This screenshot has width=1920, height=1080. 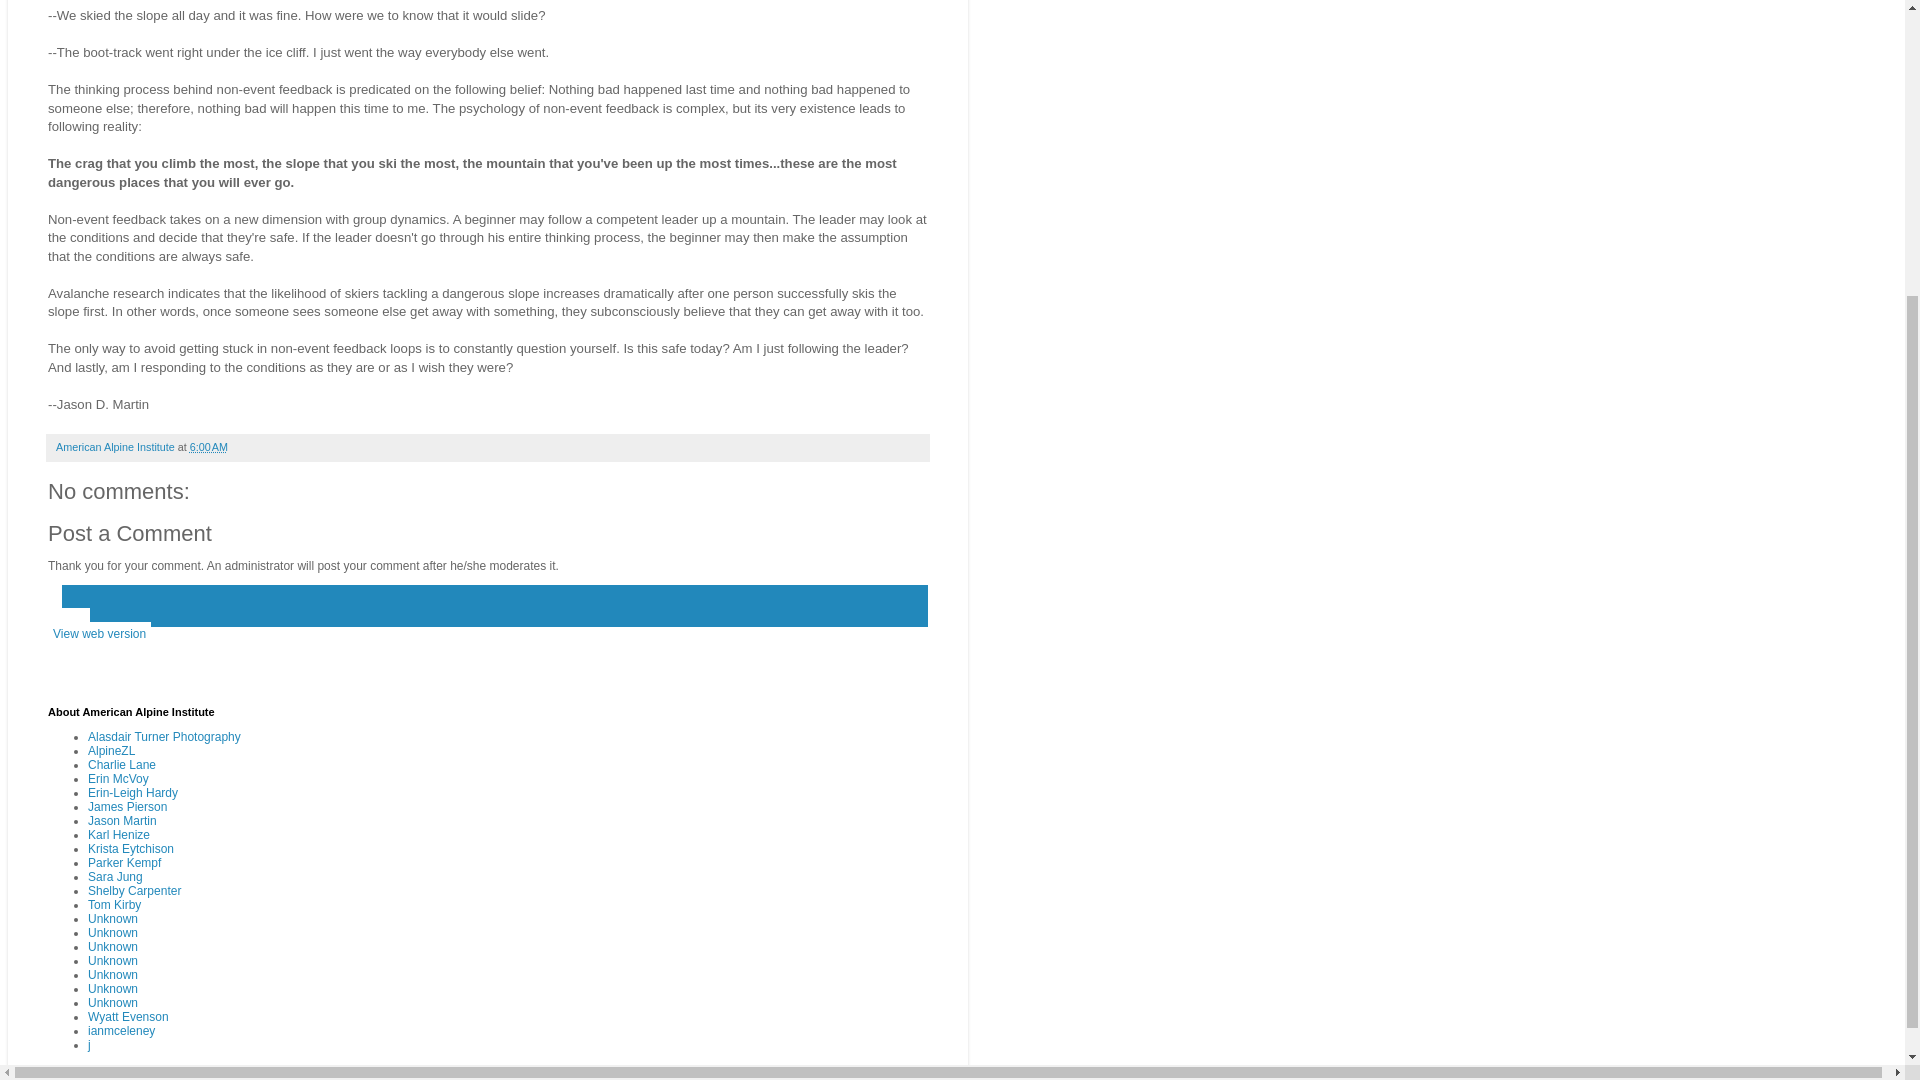 What do you see at coordinates (131, 849) in the screenshot?
I see `Krista Eytchison` at bounding box center [131, 849].